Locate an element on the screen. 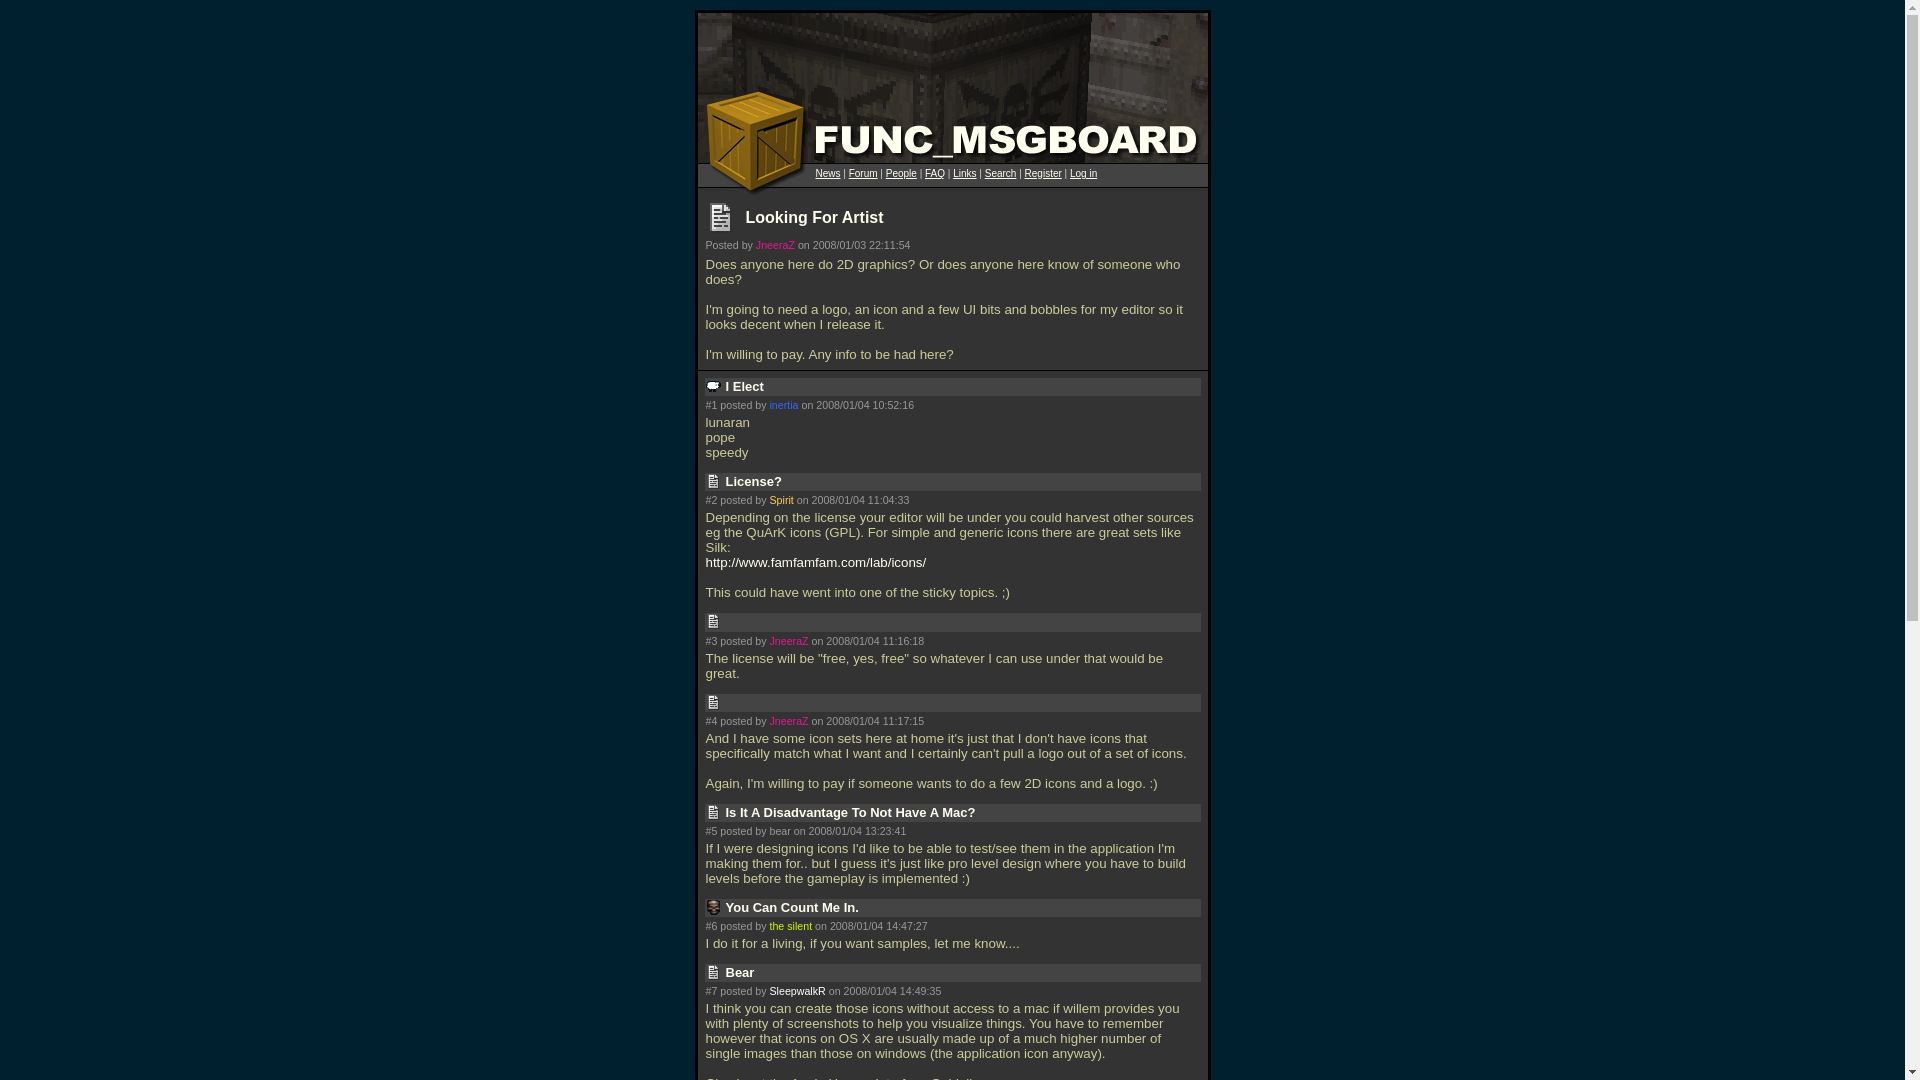  Forum is located at coordinates (862, 174).